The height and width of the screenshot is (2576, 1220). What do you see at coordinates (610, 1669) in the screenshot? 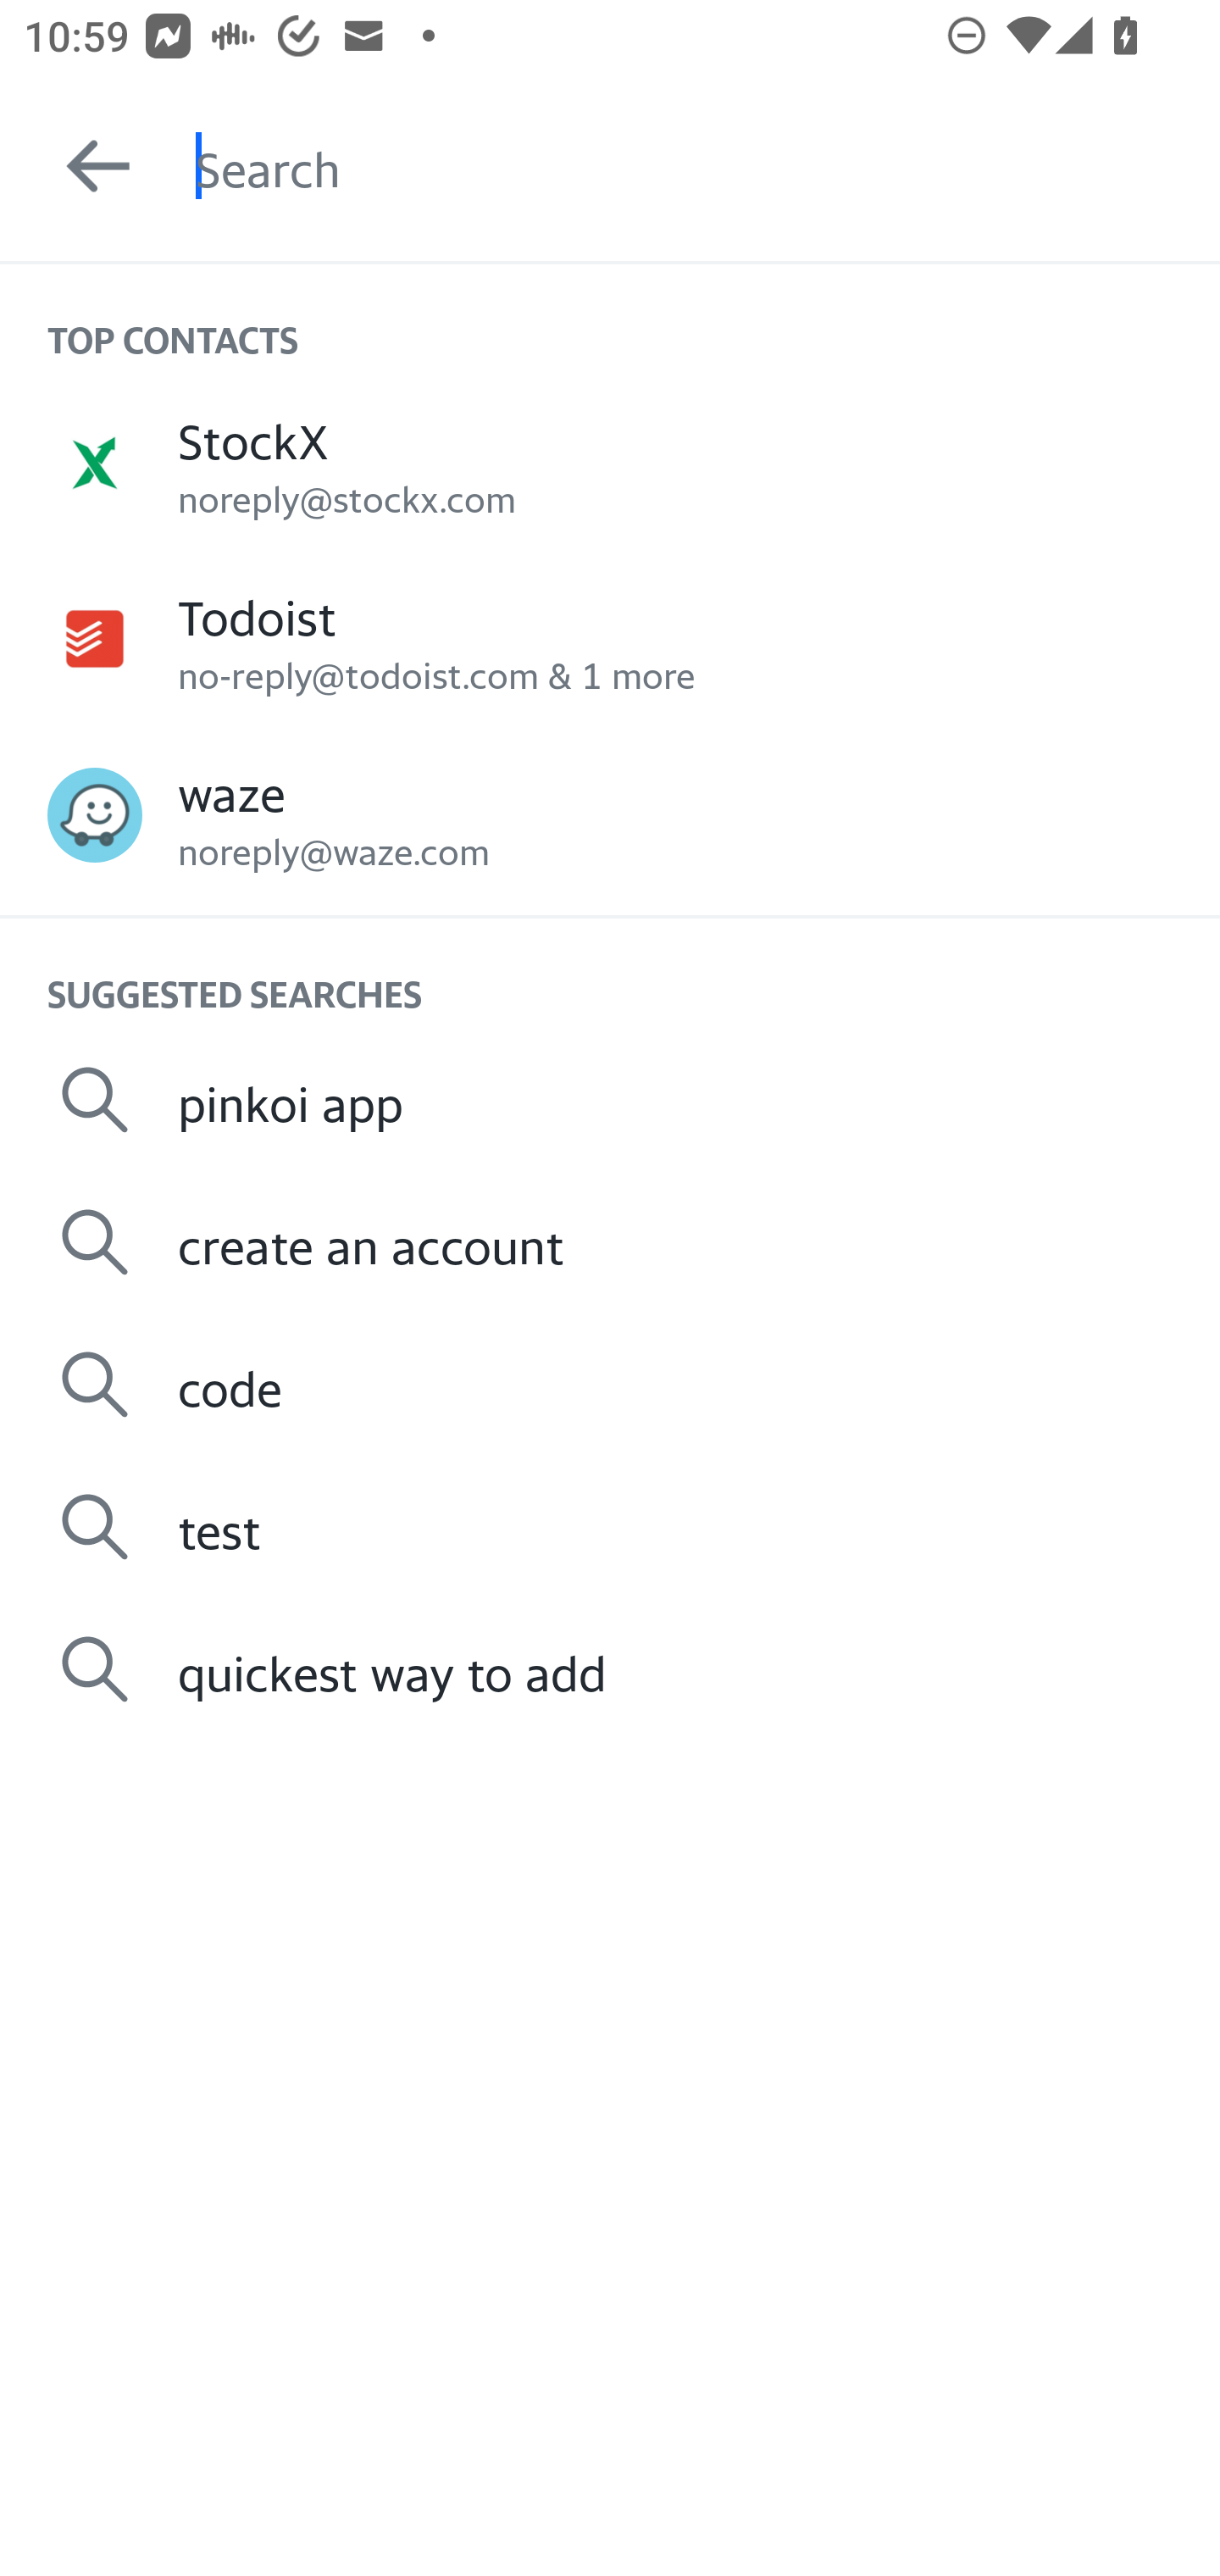
I see `Suggested searches quickest way to add` at bounding box center [610, 1669].